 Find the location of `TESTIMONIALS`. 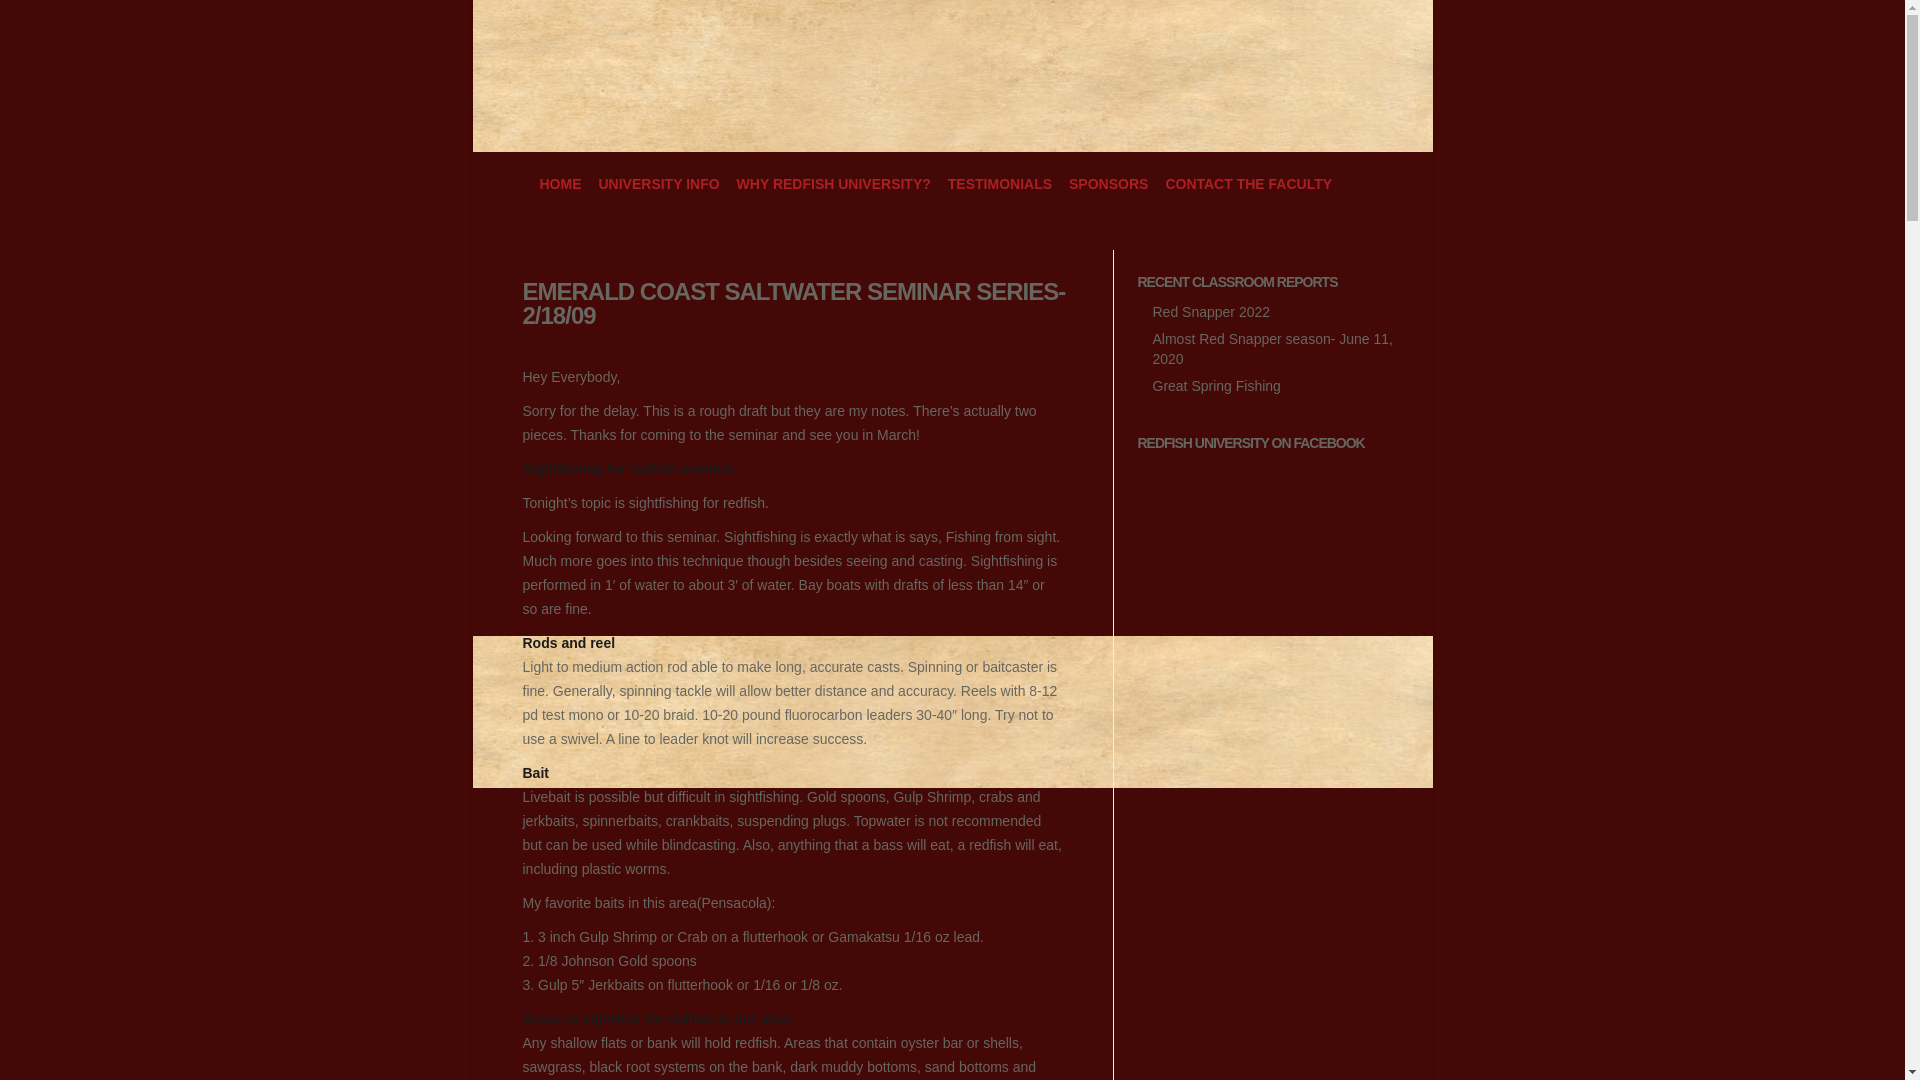

TESTIMONIALS is located at coordinates (1000, 184).